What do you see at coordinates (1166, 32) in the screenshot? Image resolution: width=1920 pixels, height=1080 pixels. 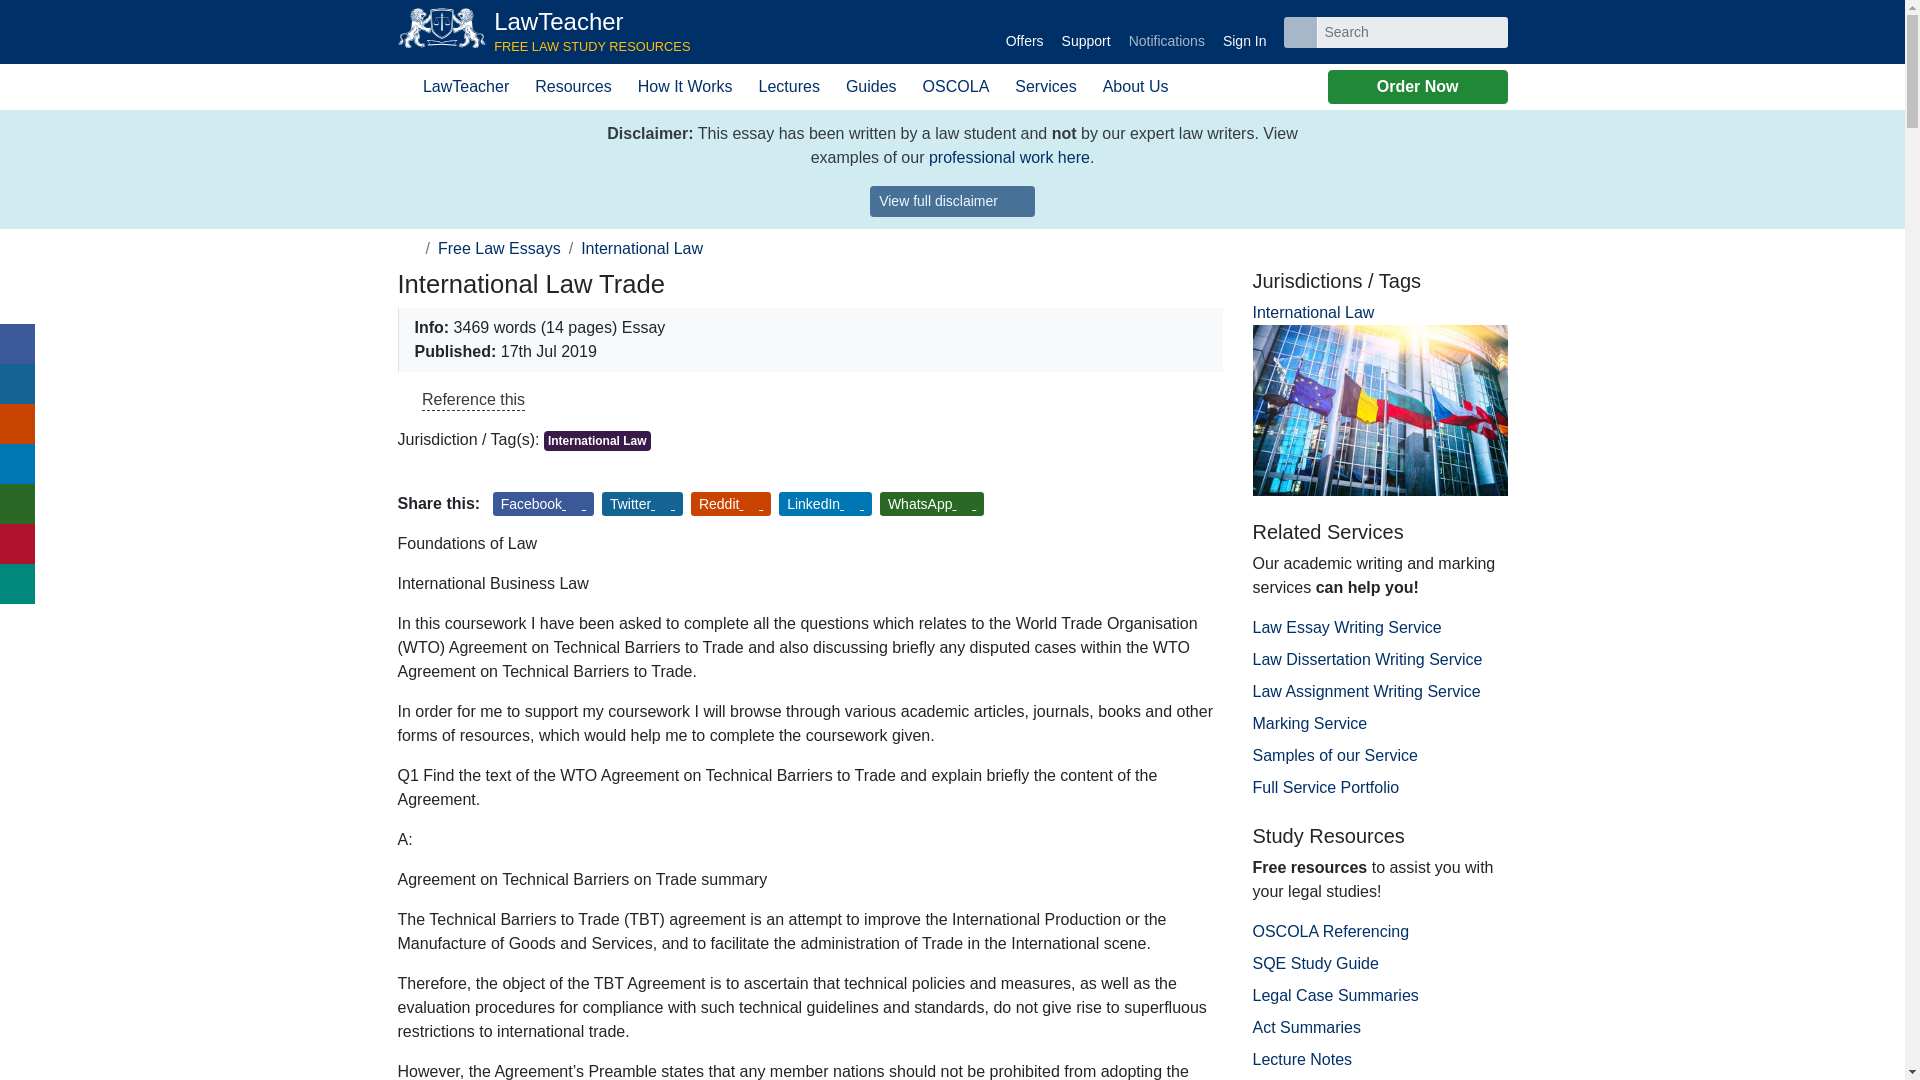 I see `Notifications` at bounding box center [1166, 32].